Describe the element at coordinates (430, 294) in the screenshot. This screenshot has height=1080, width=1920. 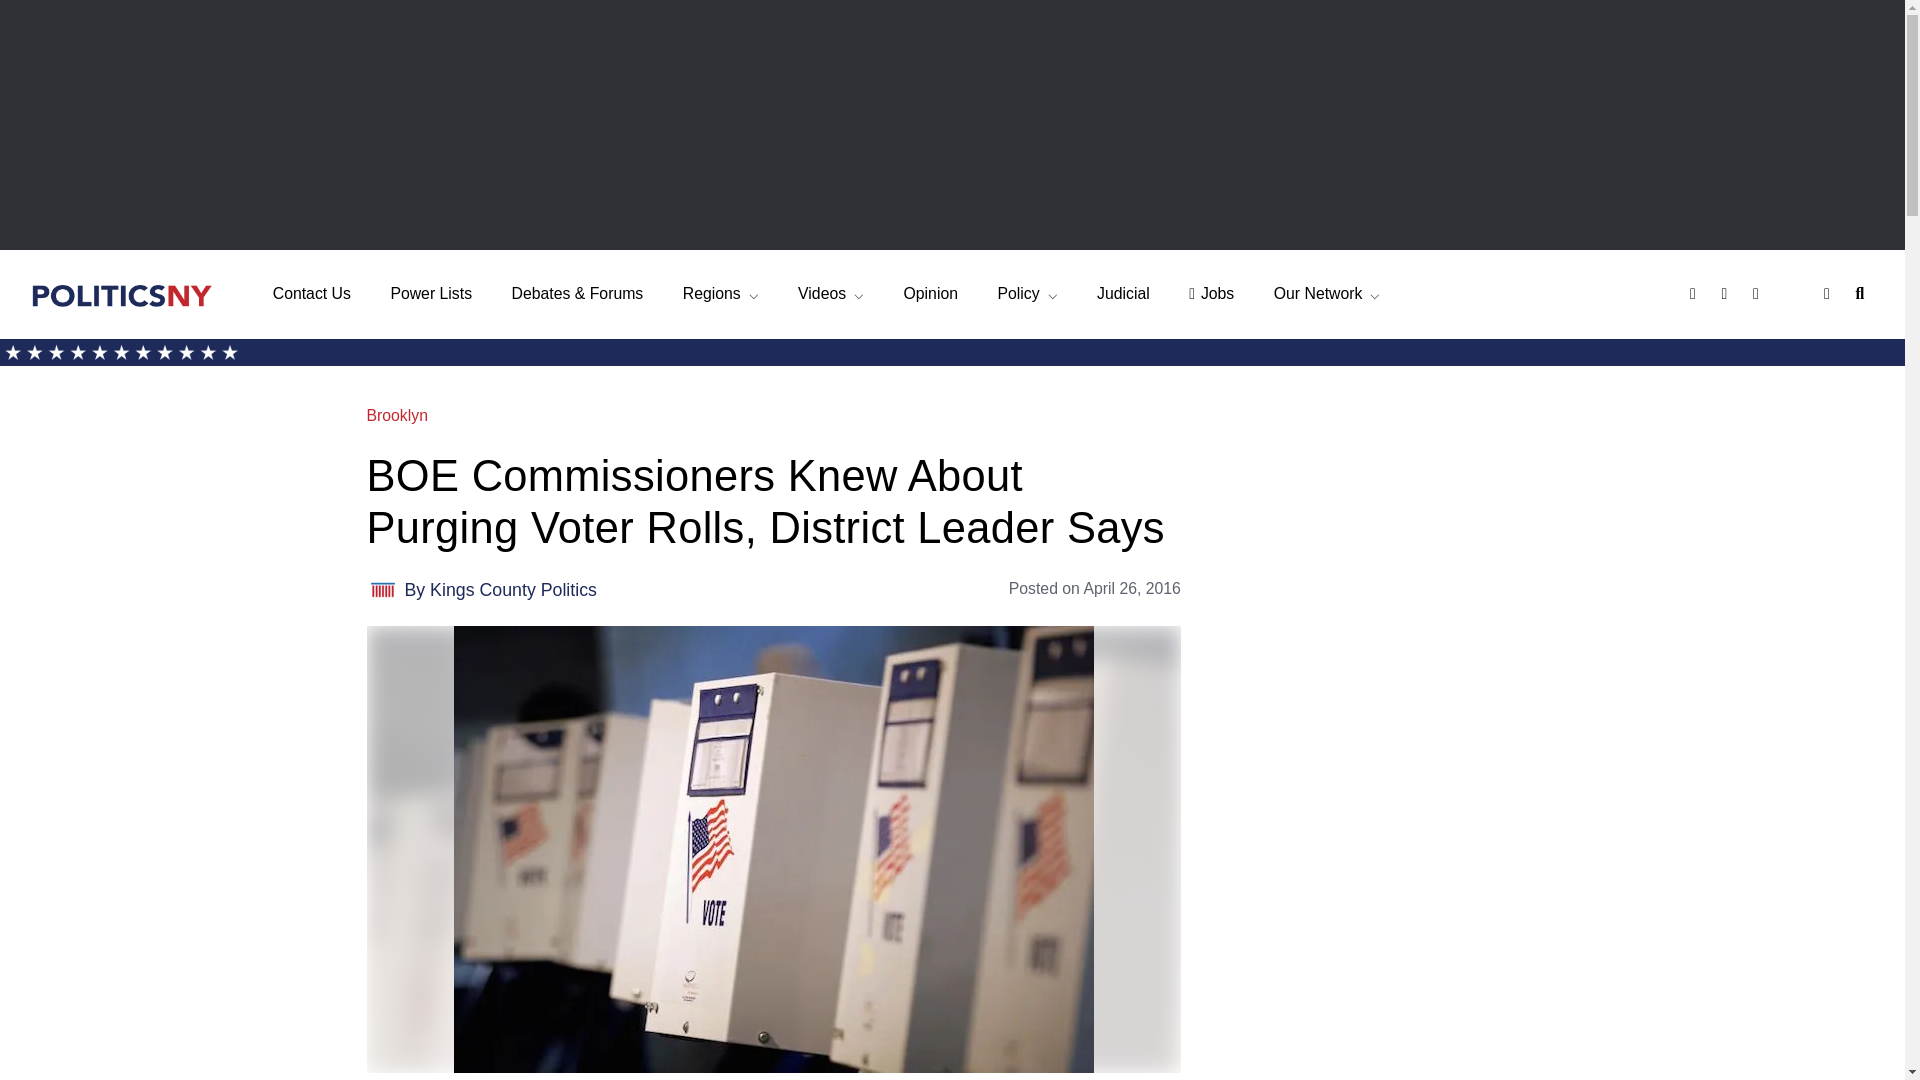
I see `Power Lists` at that location.